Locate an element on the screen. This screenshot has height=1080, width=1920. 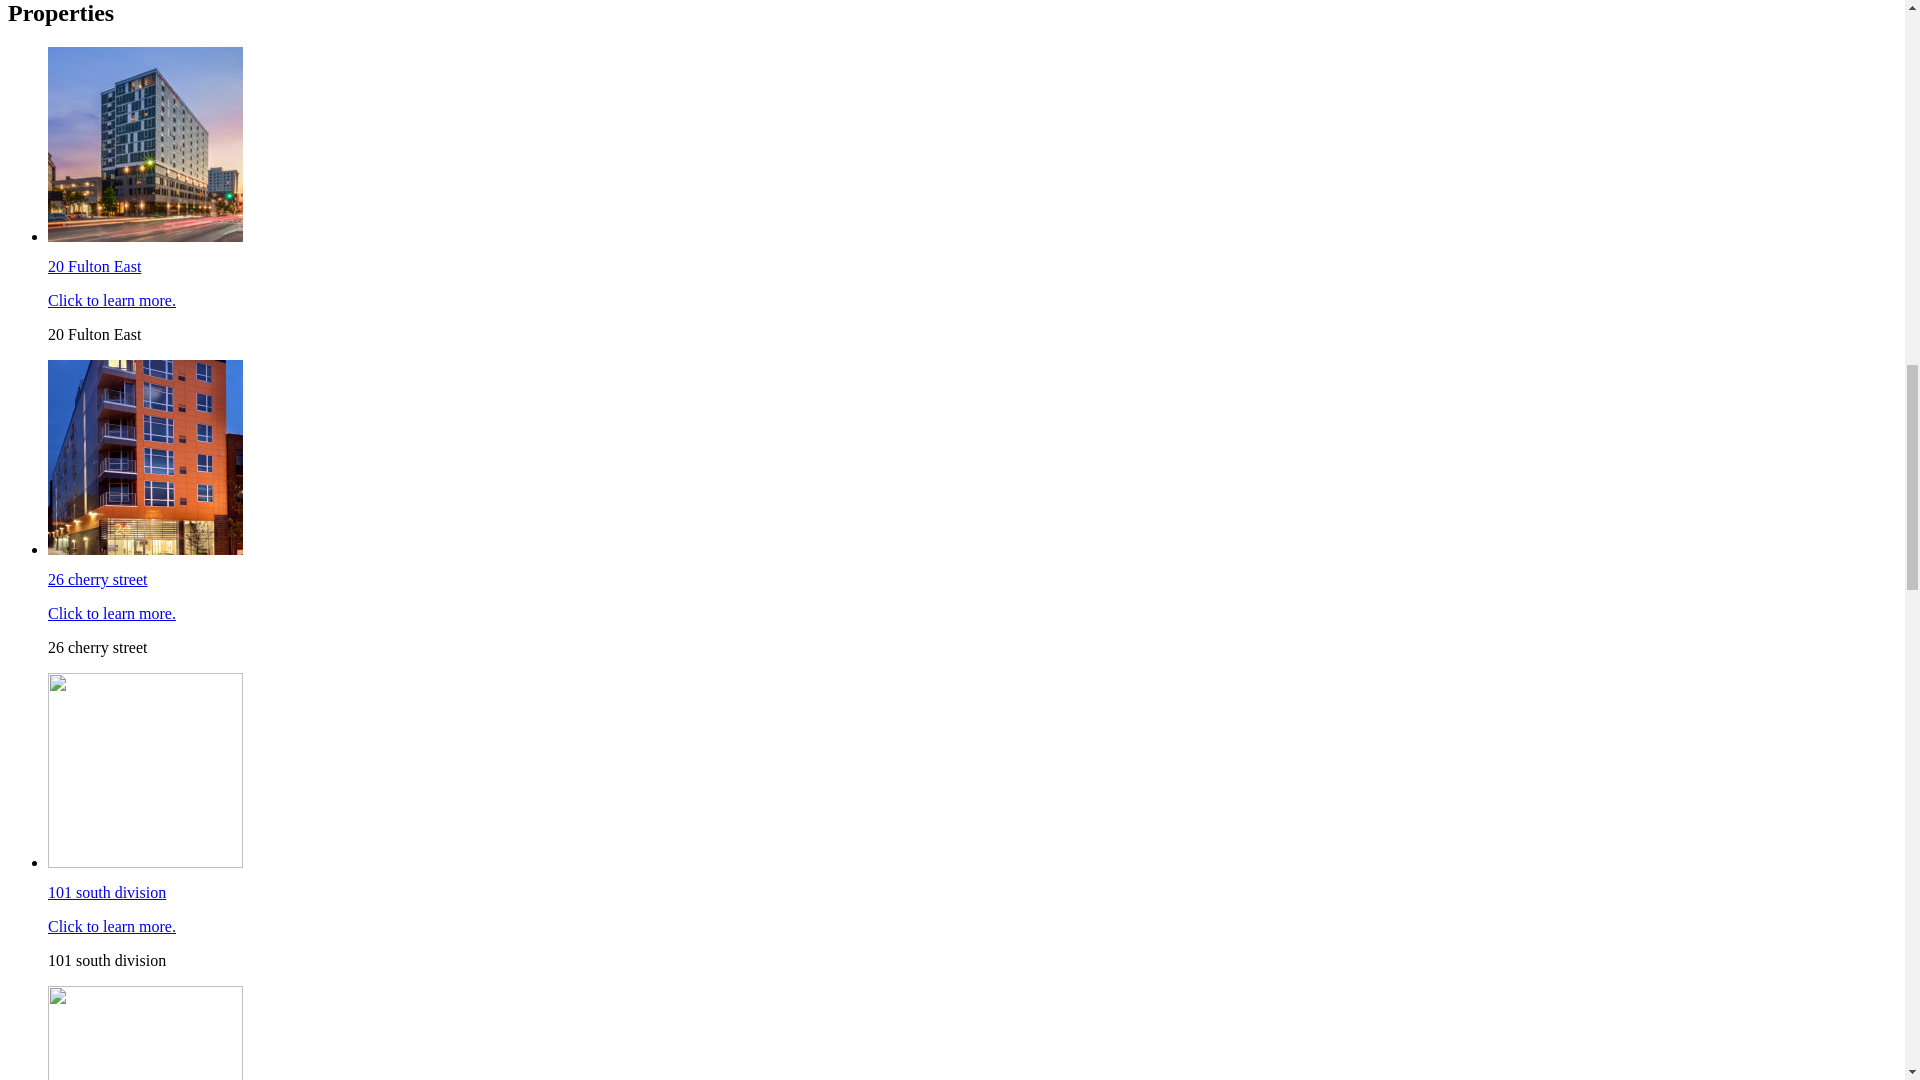
Contact Us is located at coordinates (84, 178).